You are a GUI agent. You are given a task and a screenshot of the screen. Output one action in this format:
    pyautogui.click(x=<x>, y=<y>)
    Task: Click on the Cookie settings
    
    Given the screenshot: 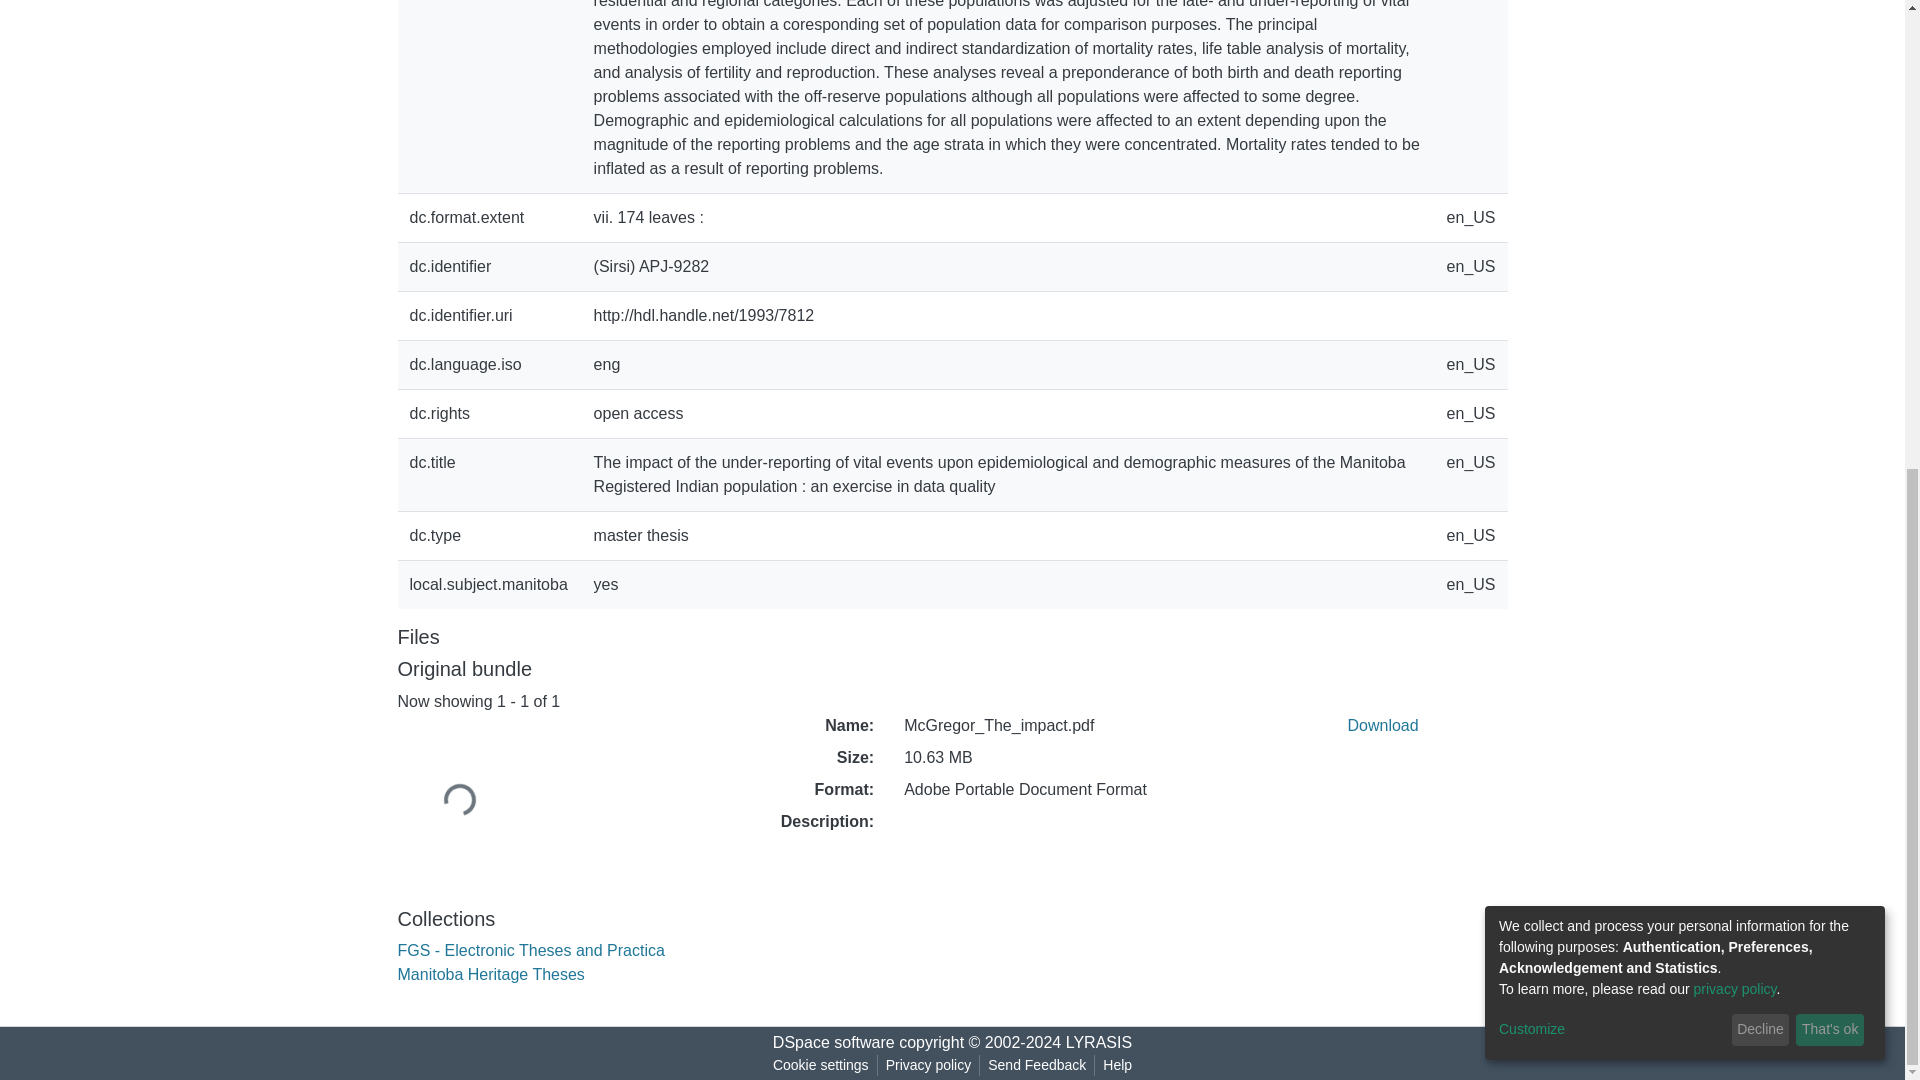 What is the action you would take?
    pyautogui.click(x=820, y=1065)
    